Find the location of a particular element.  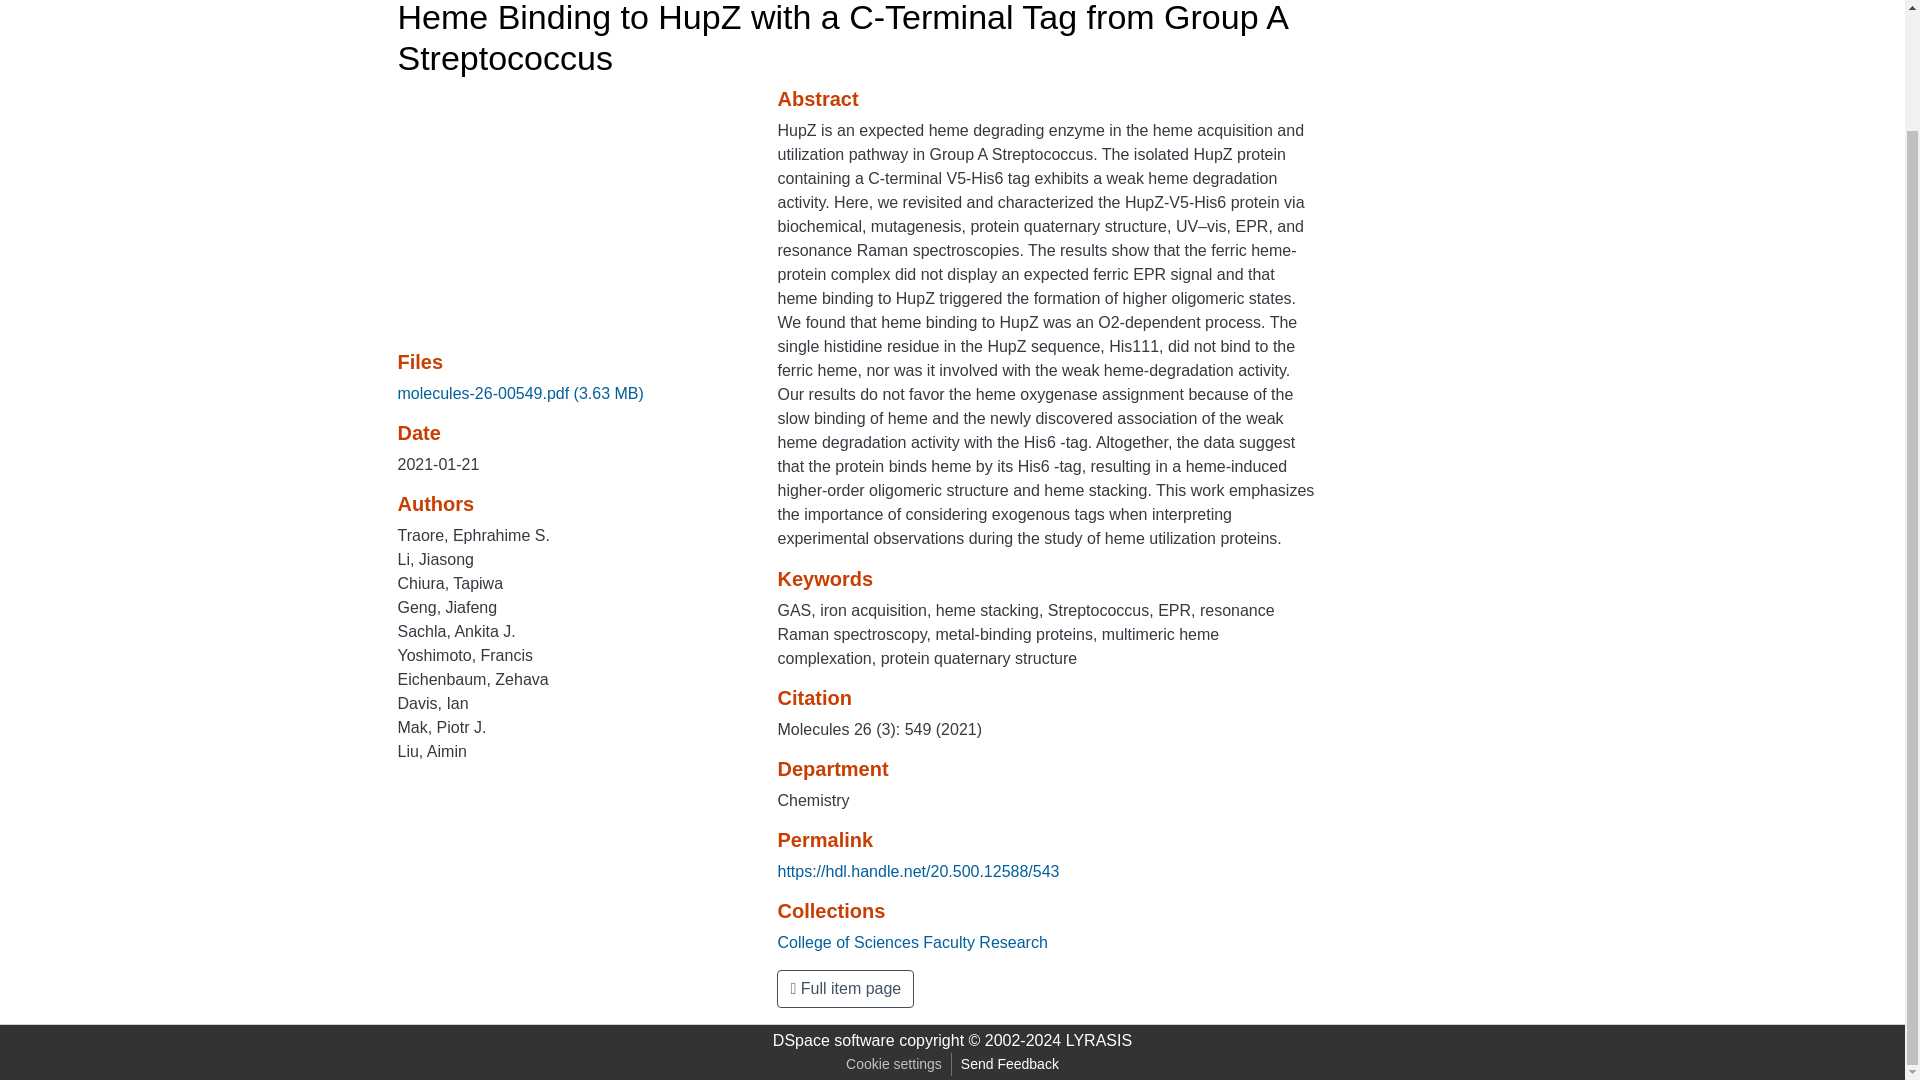

LYRASIS is located at coordinates (1098, 1040).